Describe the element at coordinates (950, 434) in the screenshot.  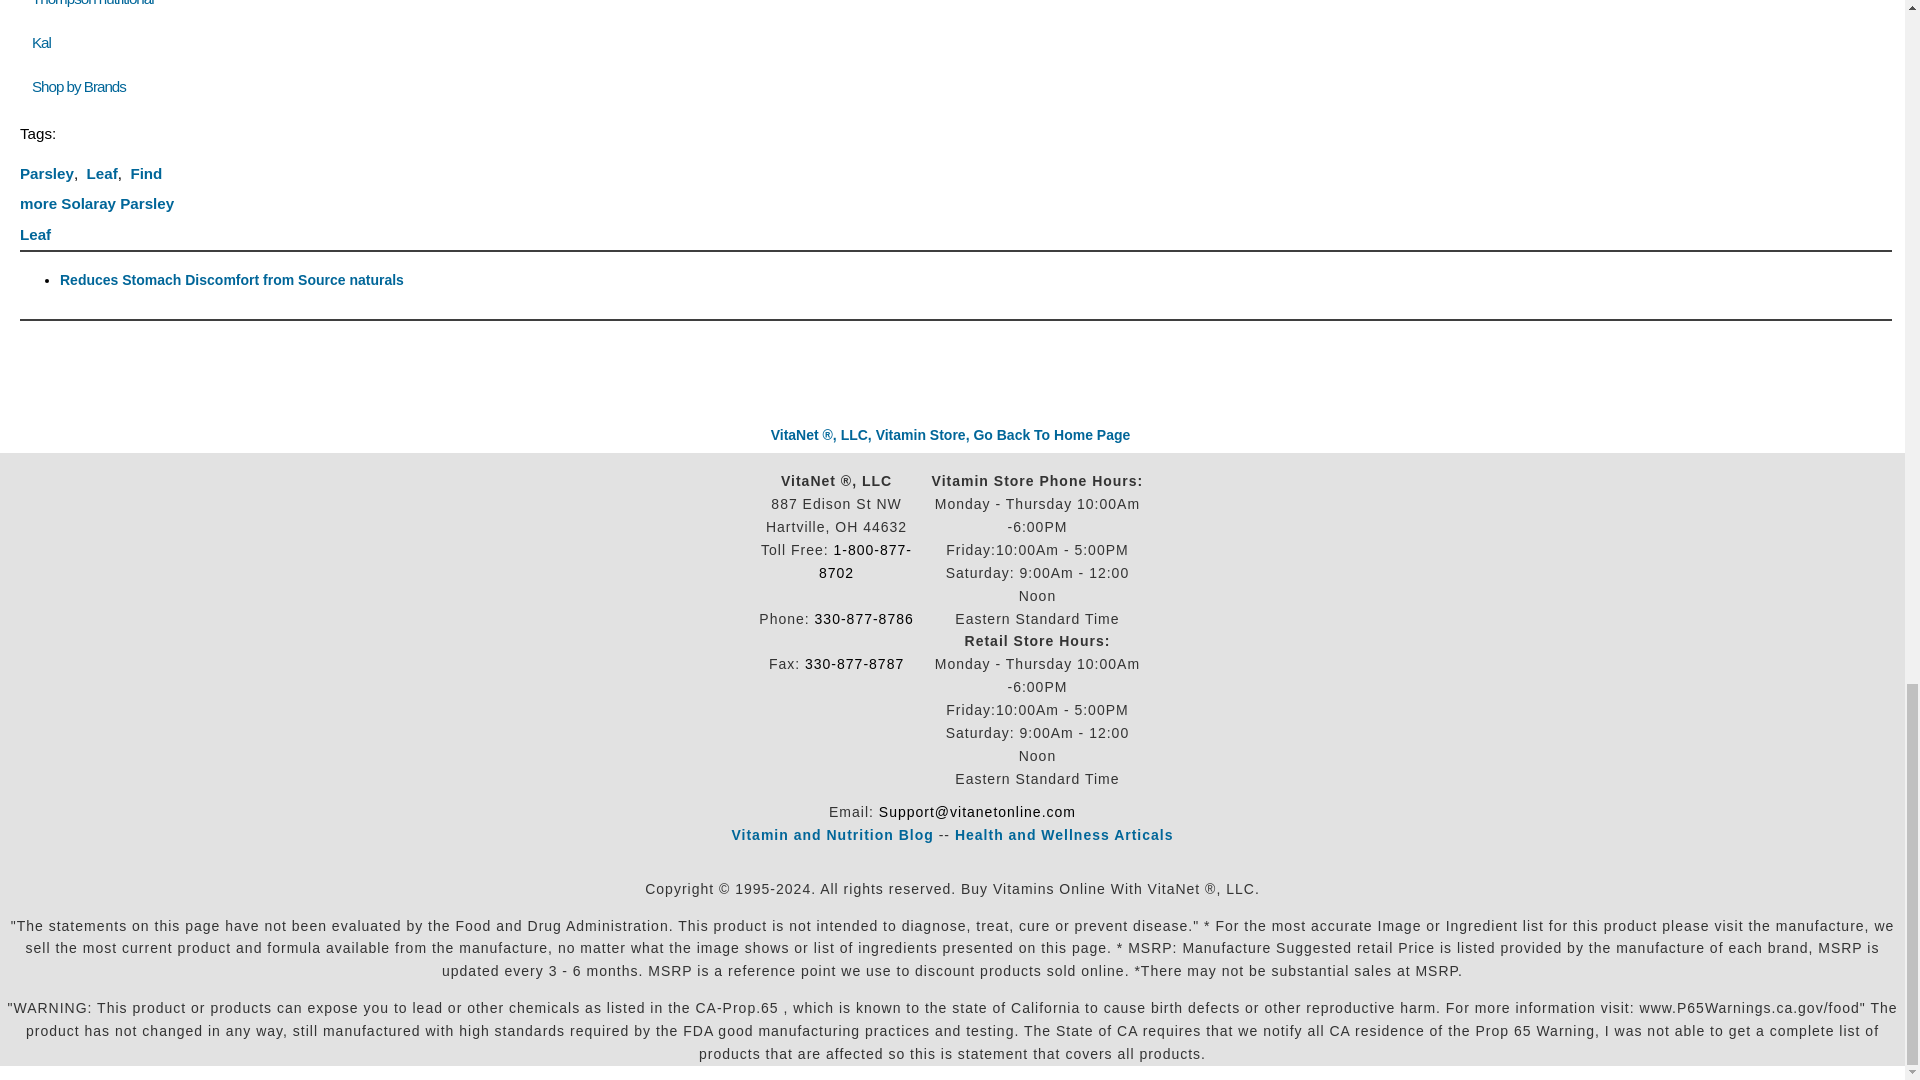
I see `VitaNet Home Page Link` at that location.